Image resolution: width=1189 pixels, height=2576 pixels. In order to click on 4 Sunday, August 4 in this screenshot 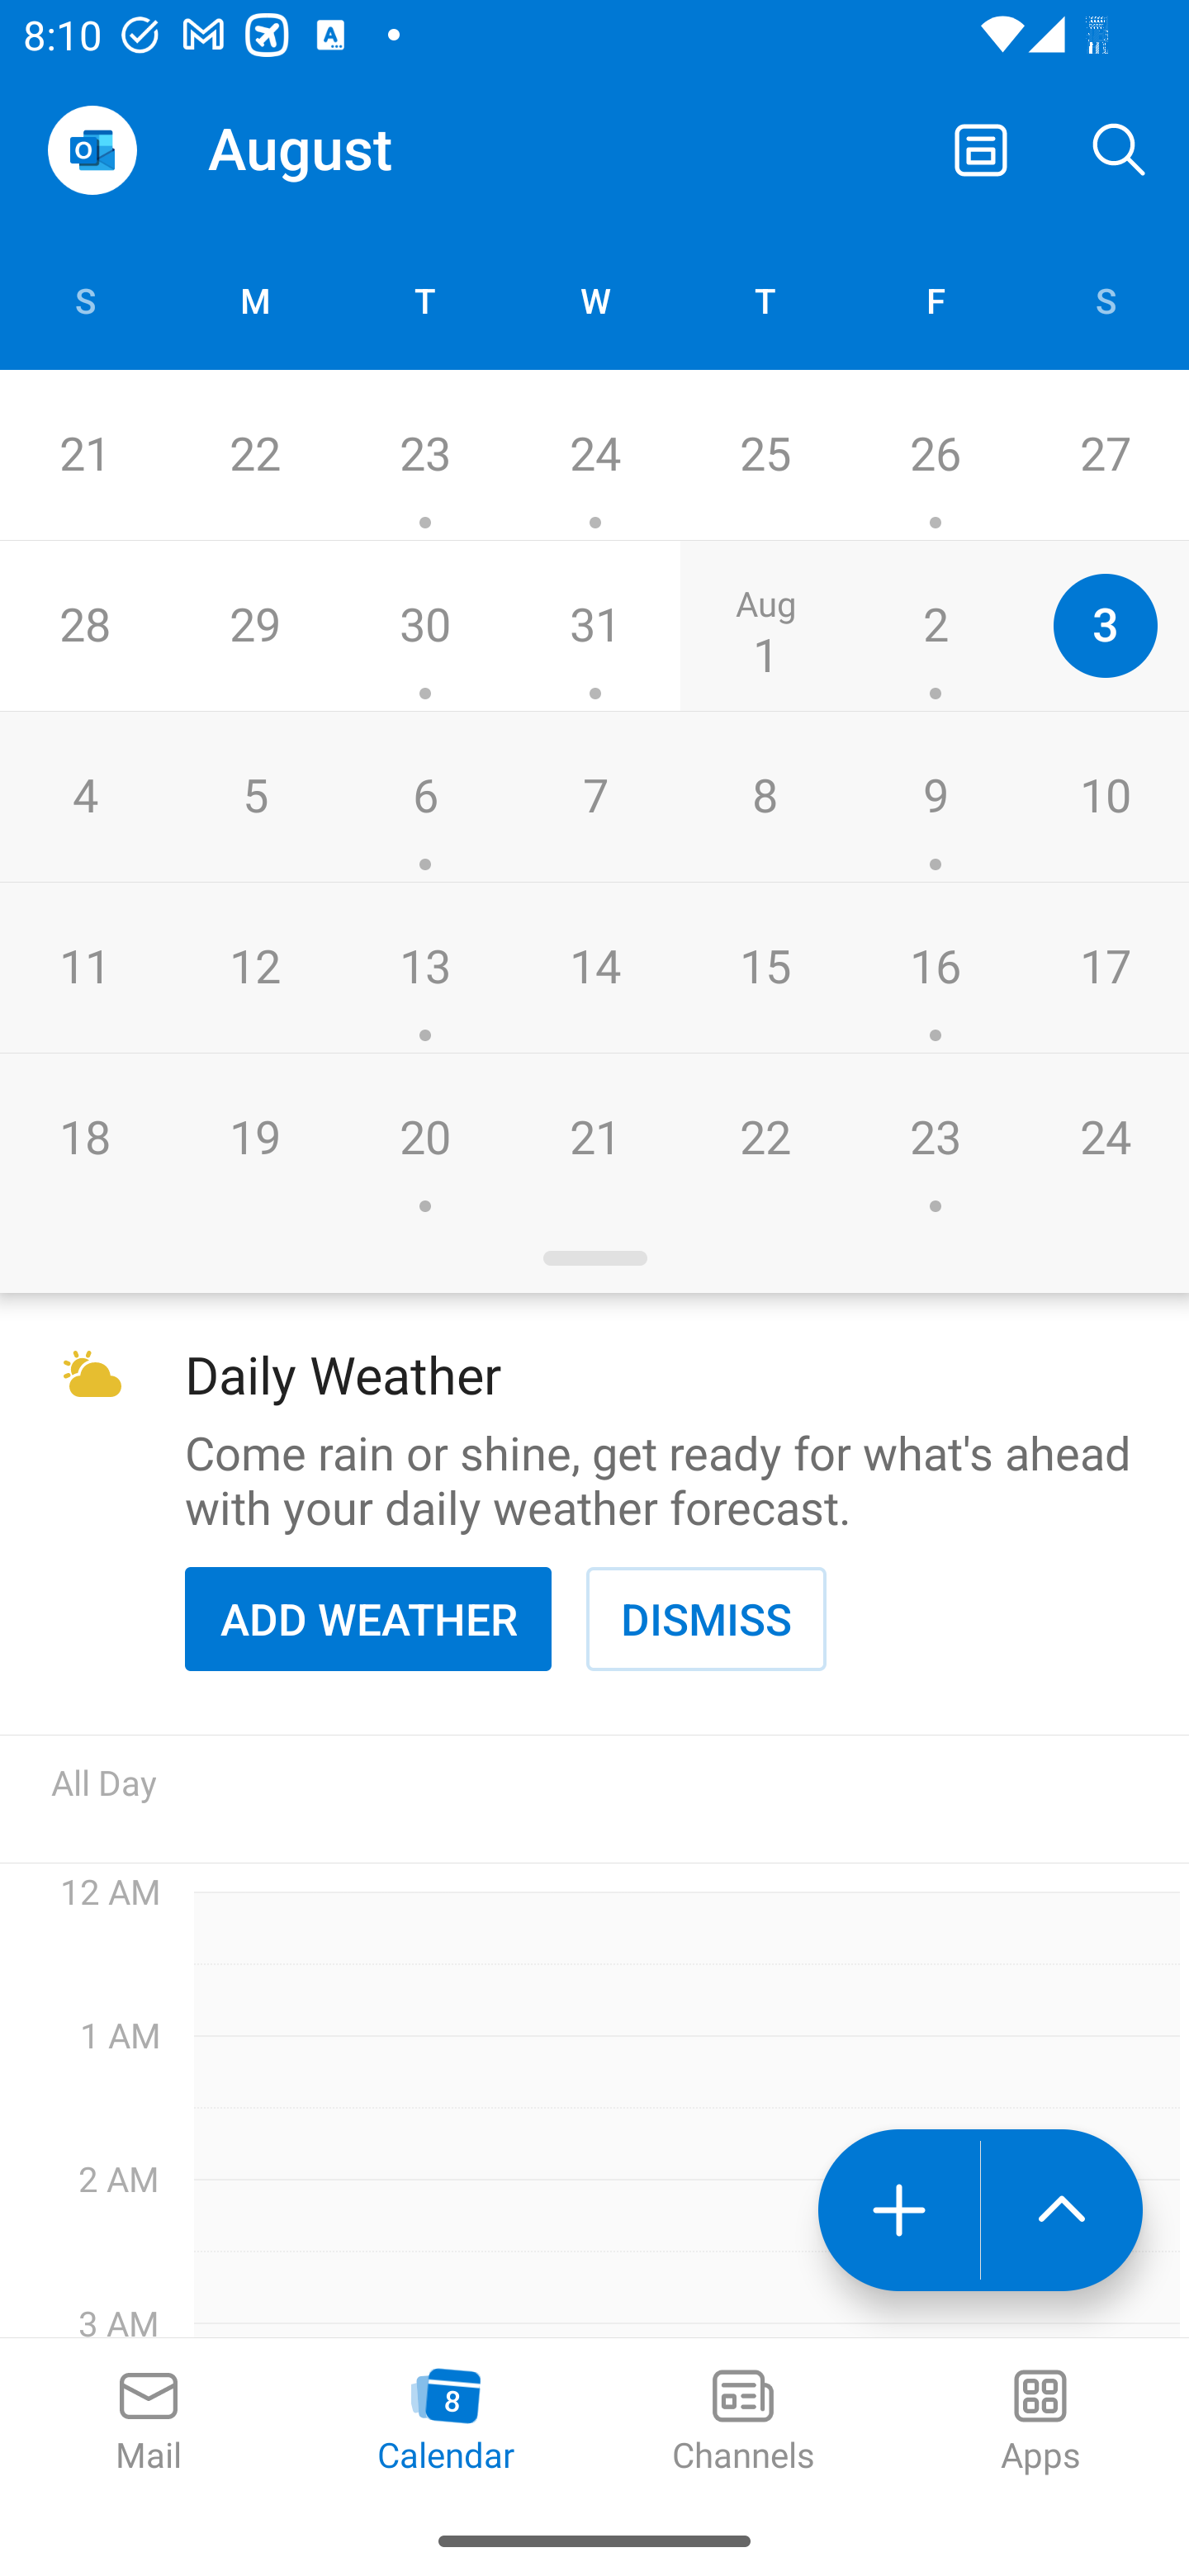, I will do `click(84, 796)`.